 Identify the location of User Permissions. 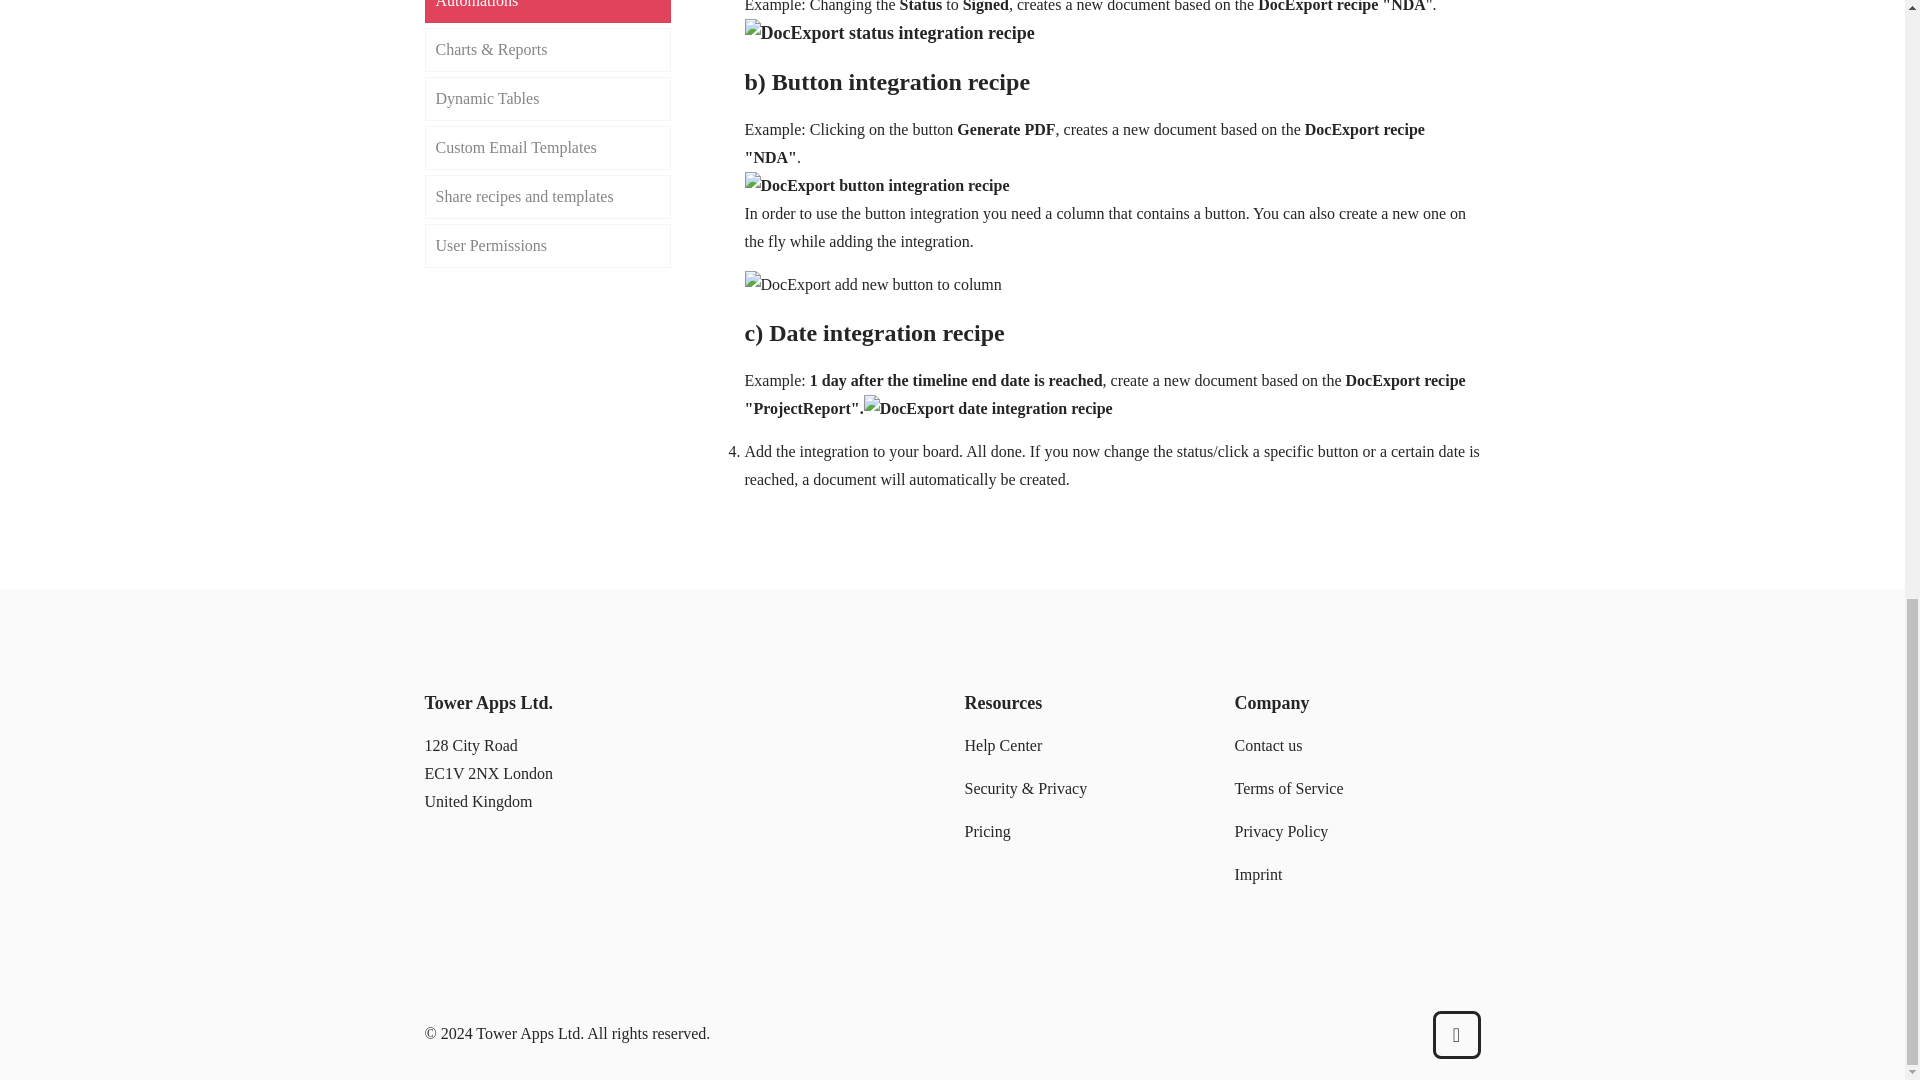
(547, 245).